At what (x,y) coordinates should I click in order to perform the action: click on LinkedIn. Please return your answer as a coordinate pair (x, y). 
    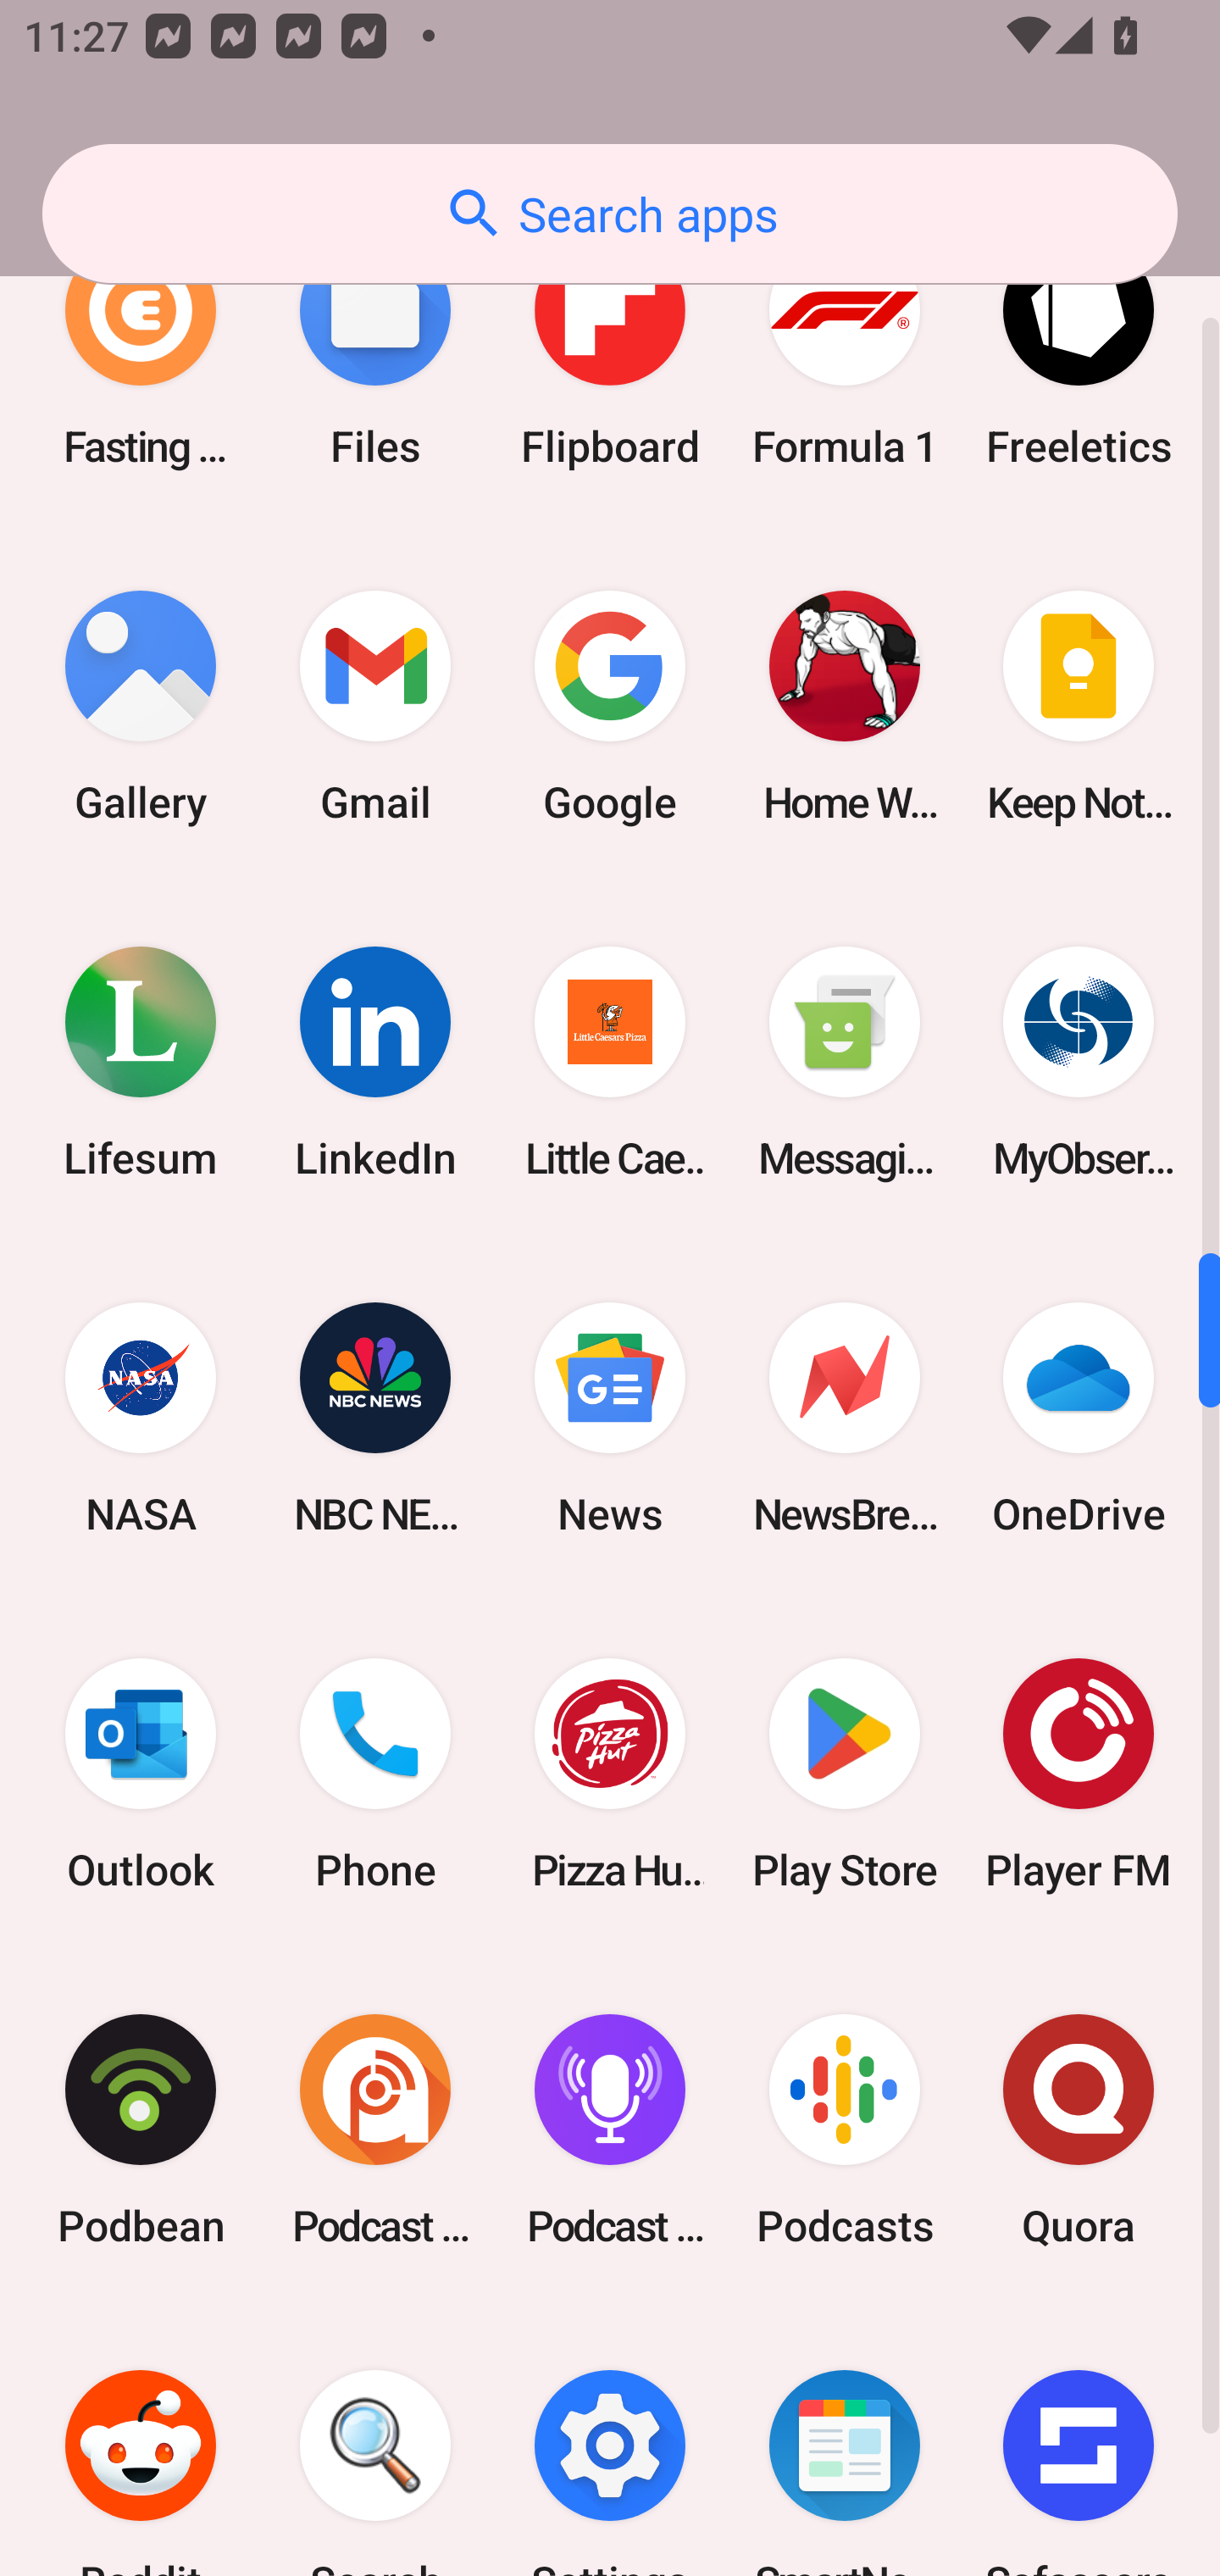
    Looking at the image, I should click on (375, 1063).